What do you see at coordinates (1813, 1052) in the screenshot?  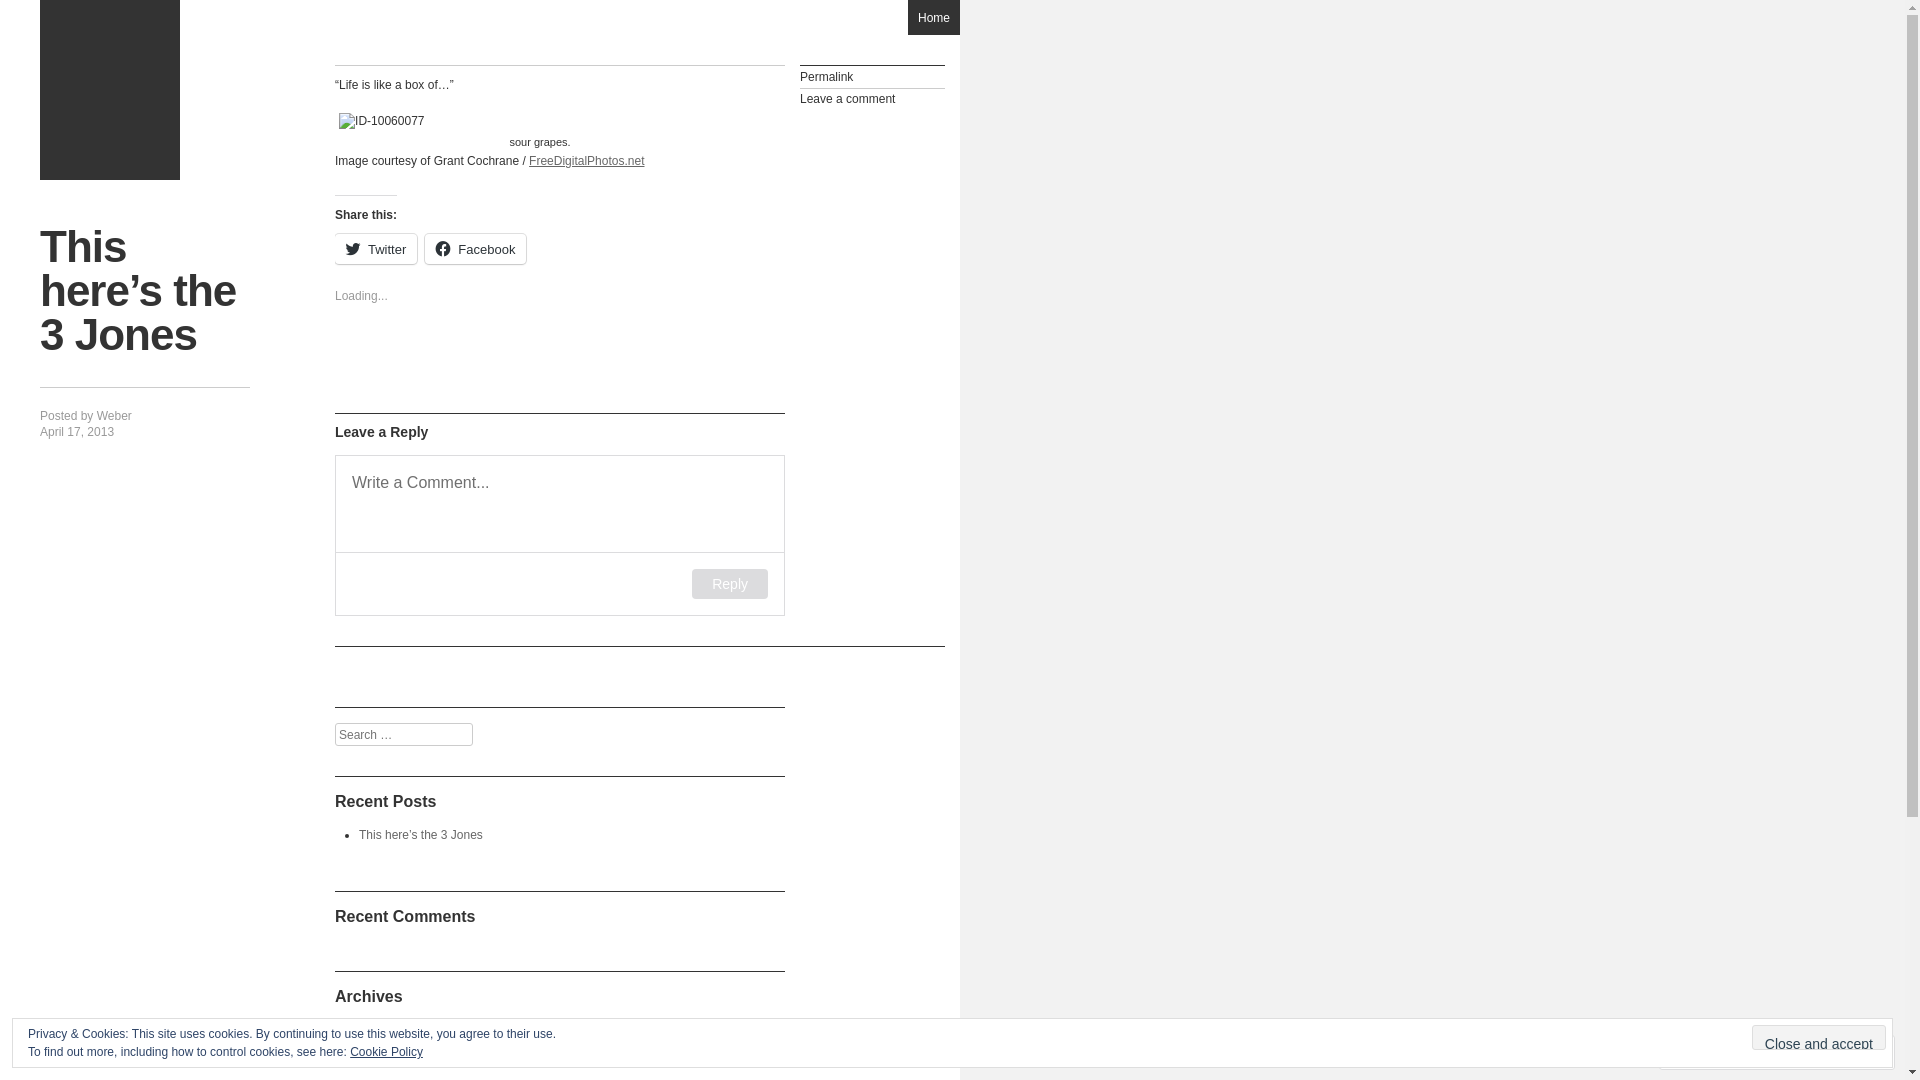 I see `Follow` at bounding box center [1813, 1052].